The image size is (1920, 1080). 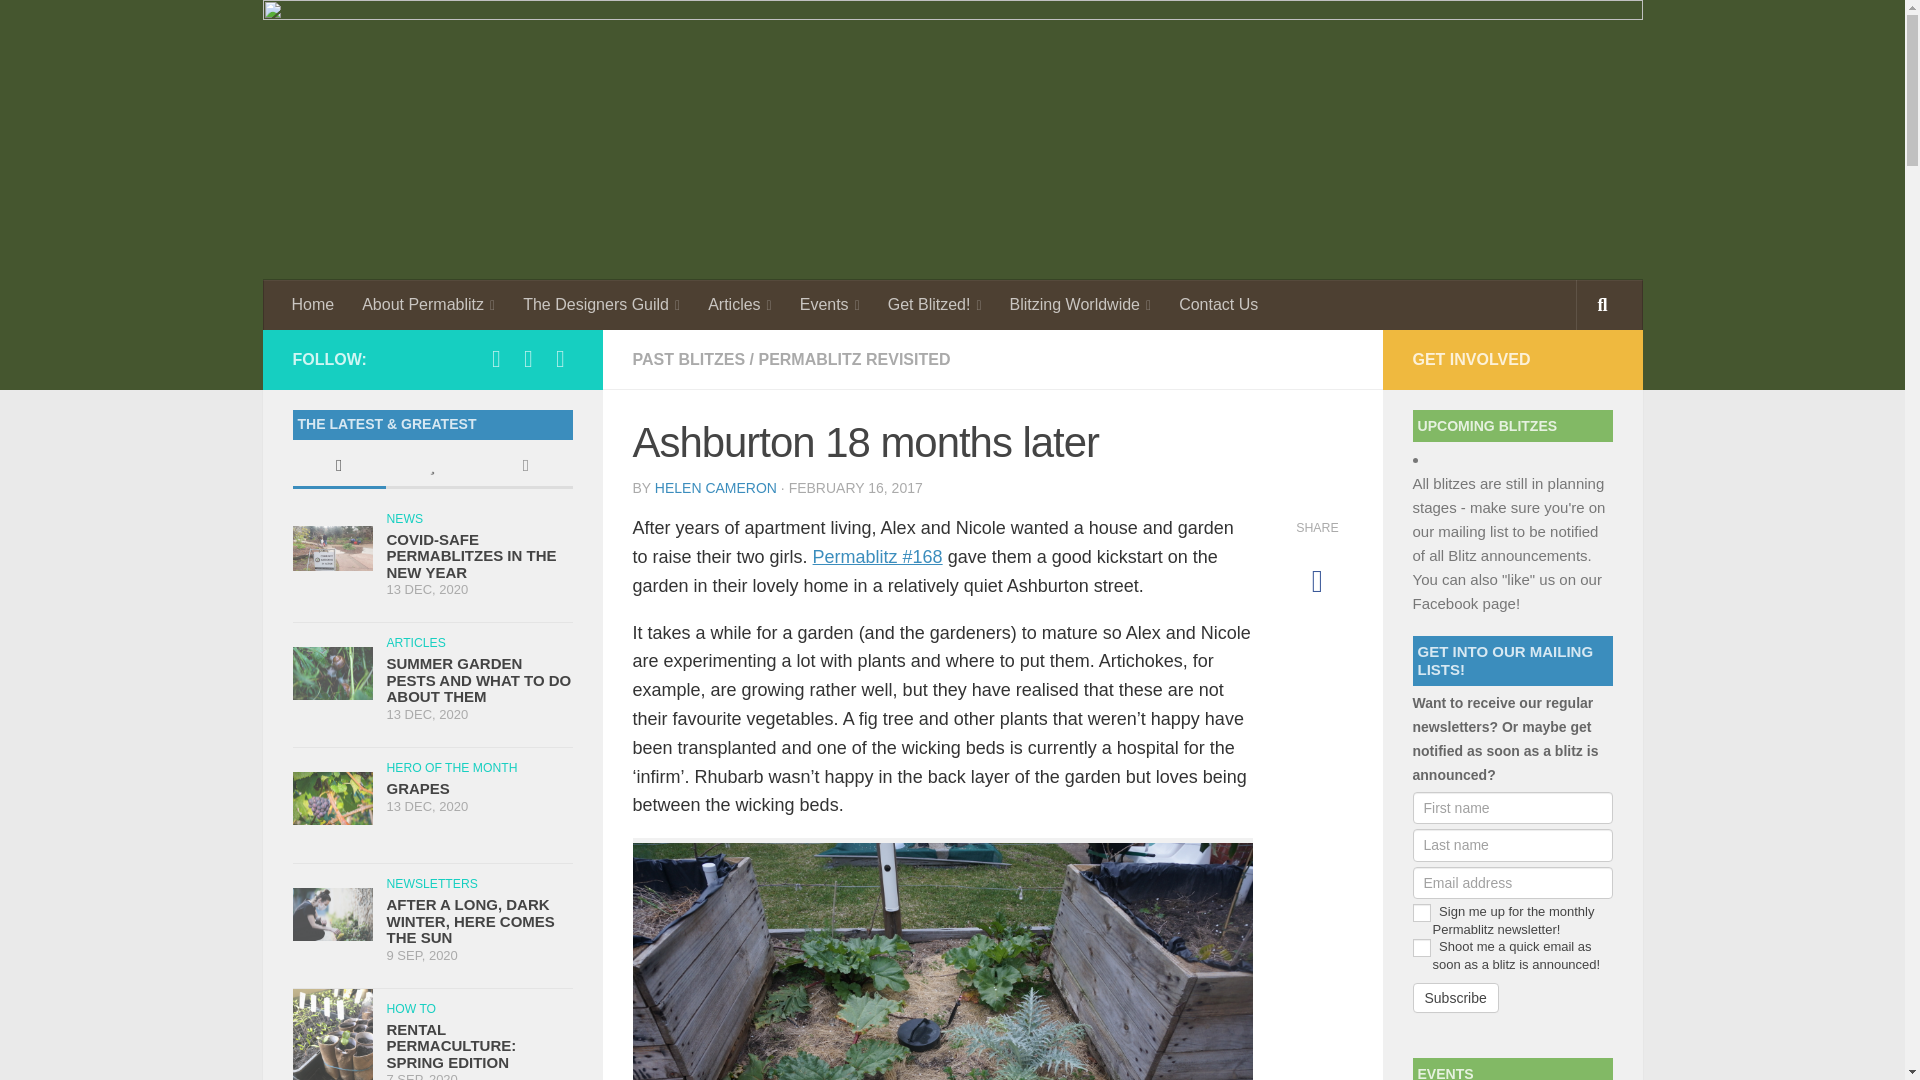 What do you see at coordinates (1420, 947) in the screenshot?
I see `Shoot me a quick email as soon as a blitz is announced!` at bounding box center [1420, 947].